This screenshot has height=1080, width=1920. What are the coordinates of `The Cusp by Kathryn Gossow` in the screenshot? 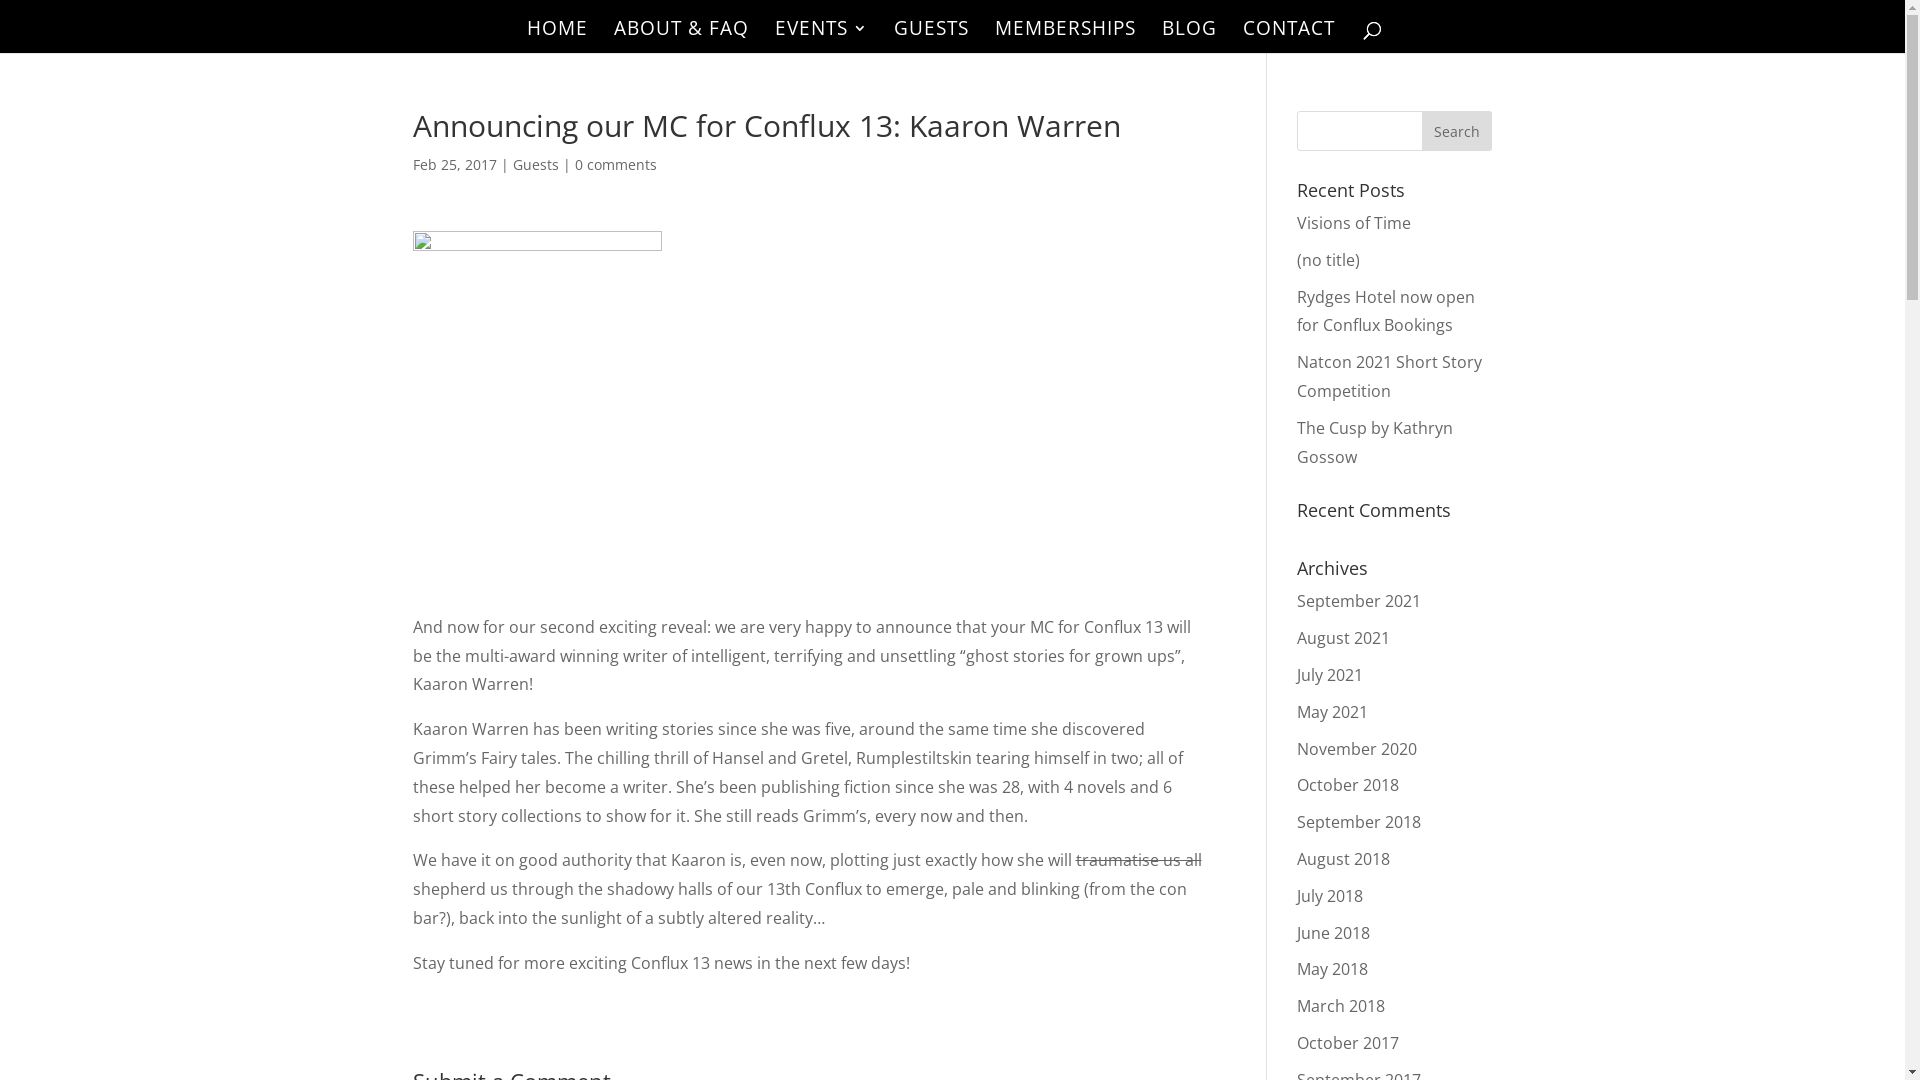 It's located at (1375, 442).